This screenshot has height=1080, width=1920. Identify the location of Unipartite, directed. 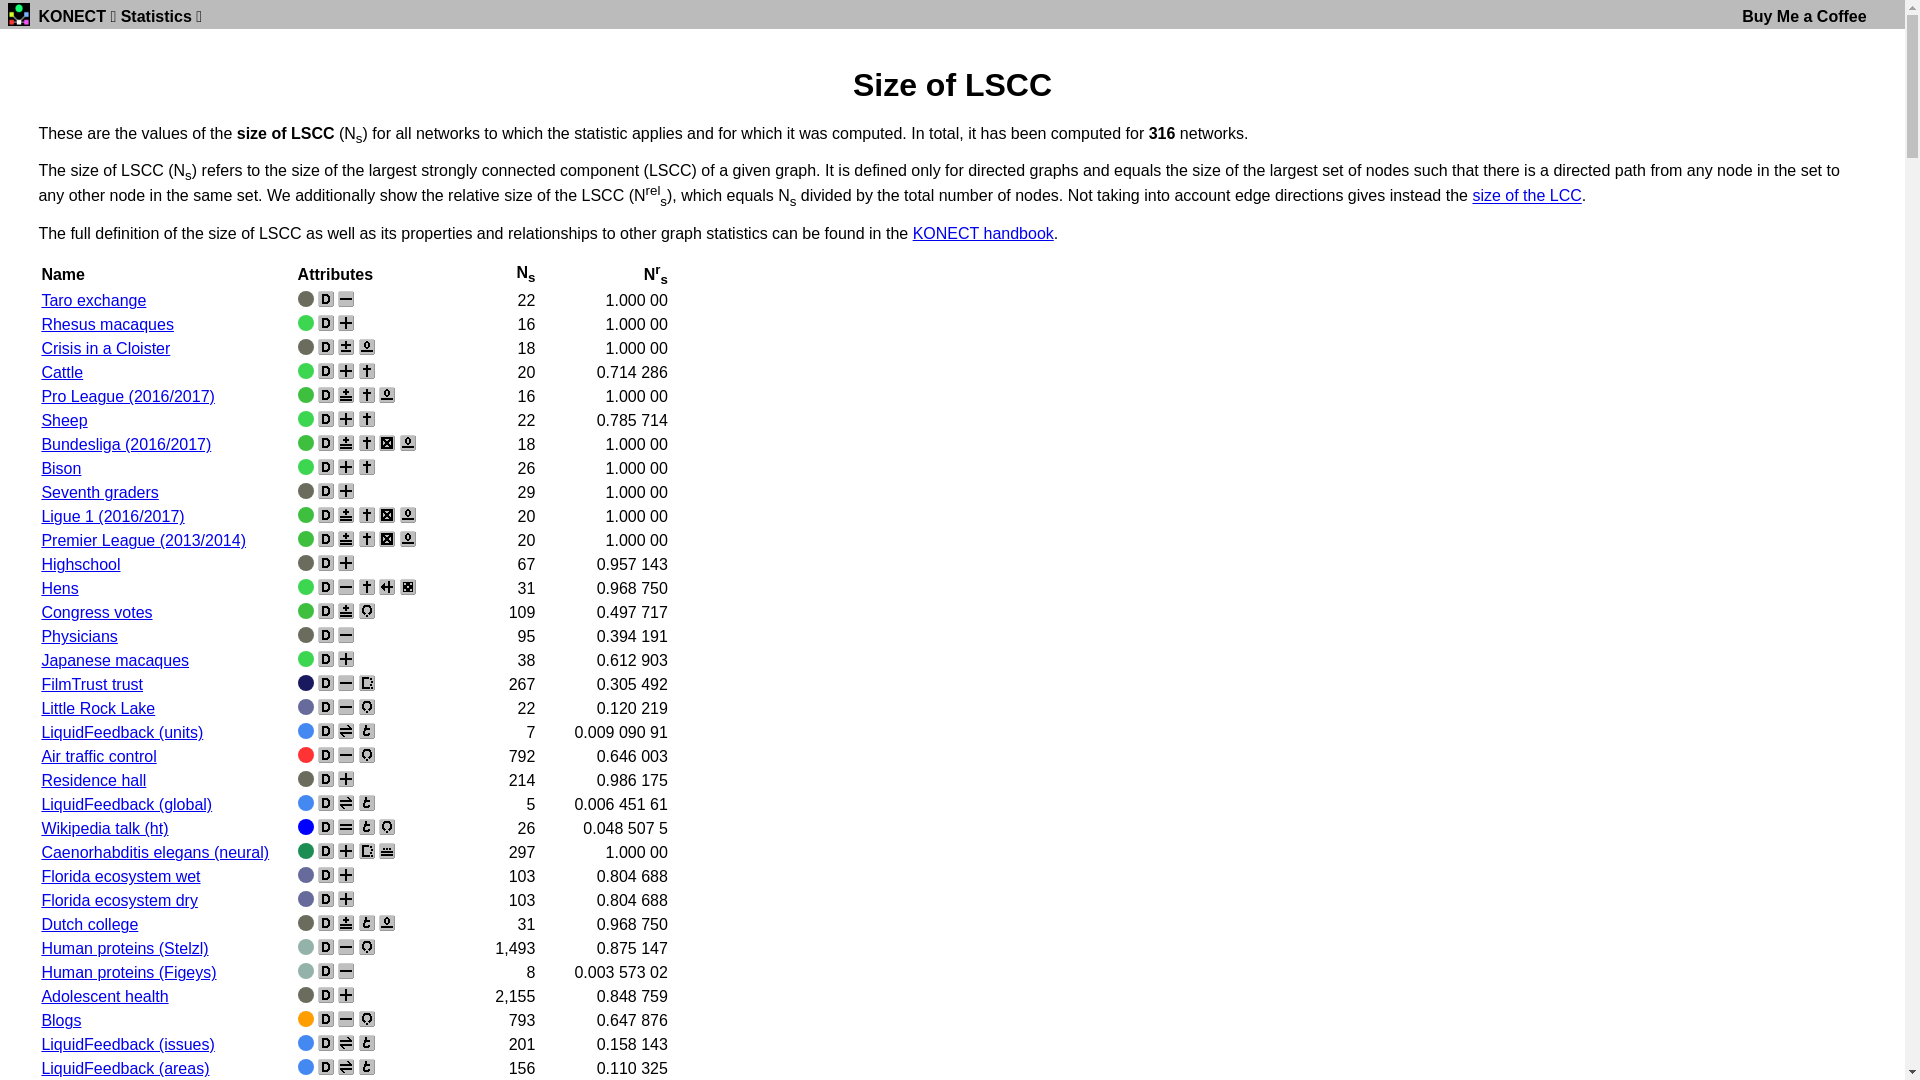
(326, 874).